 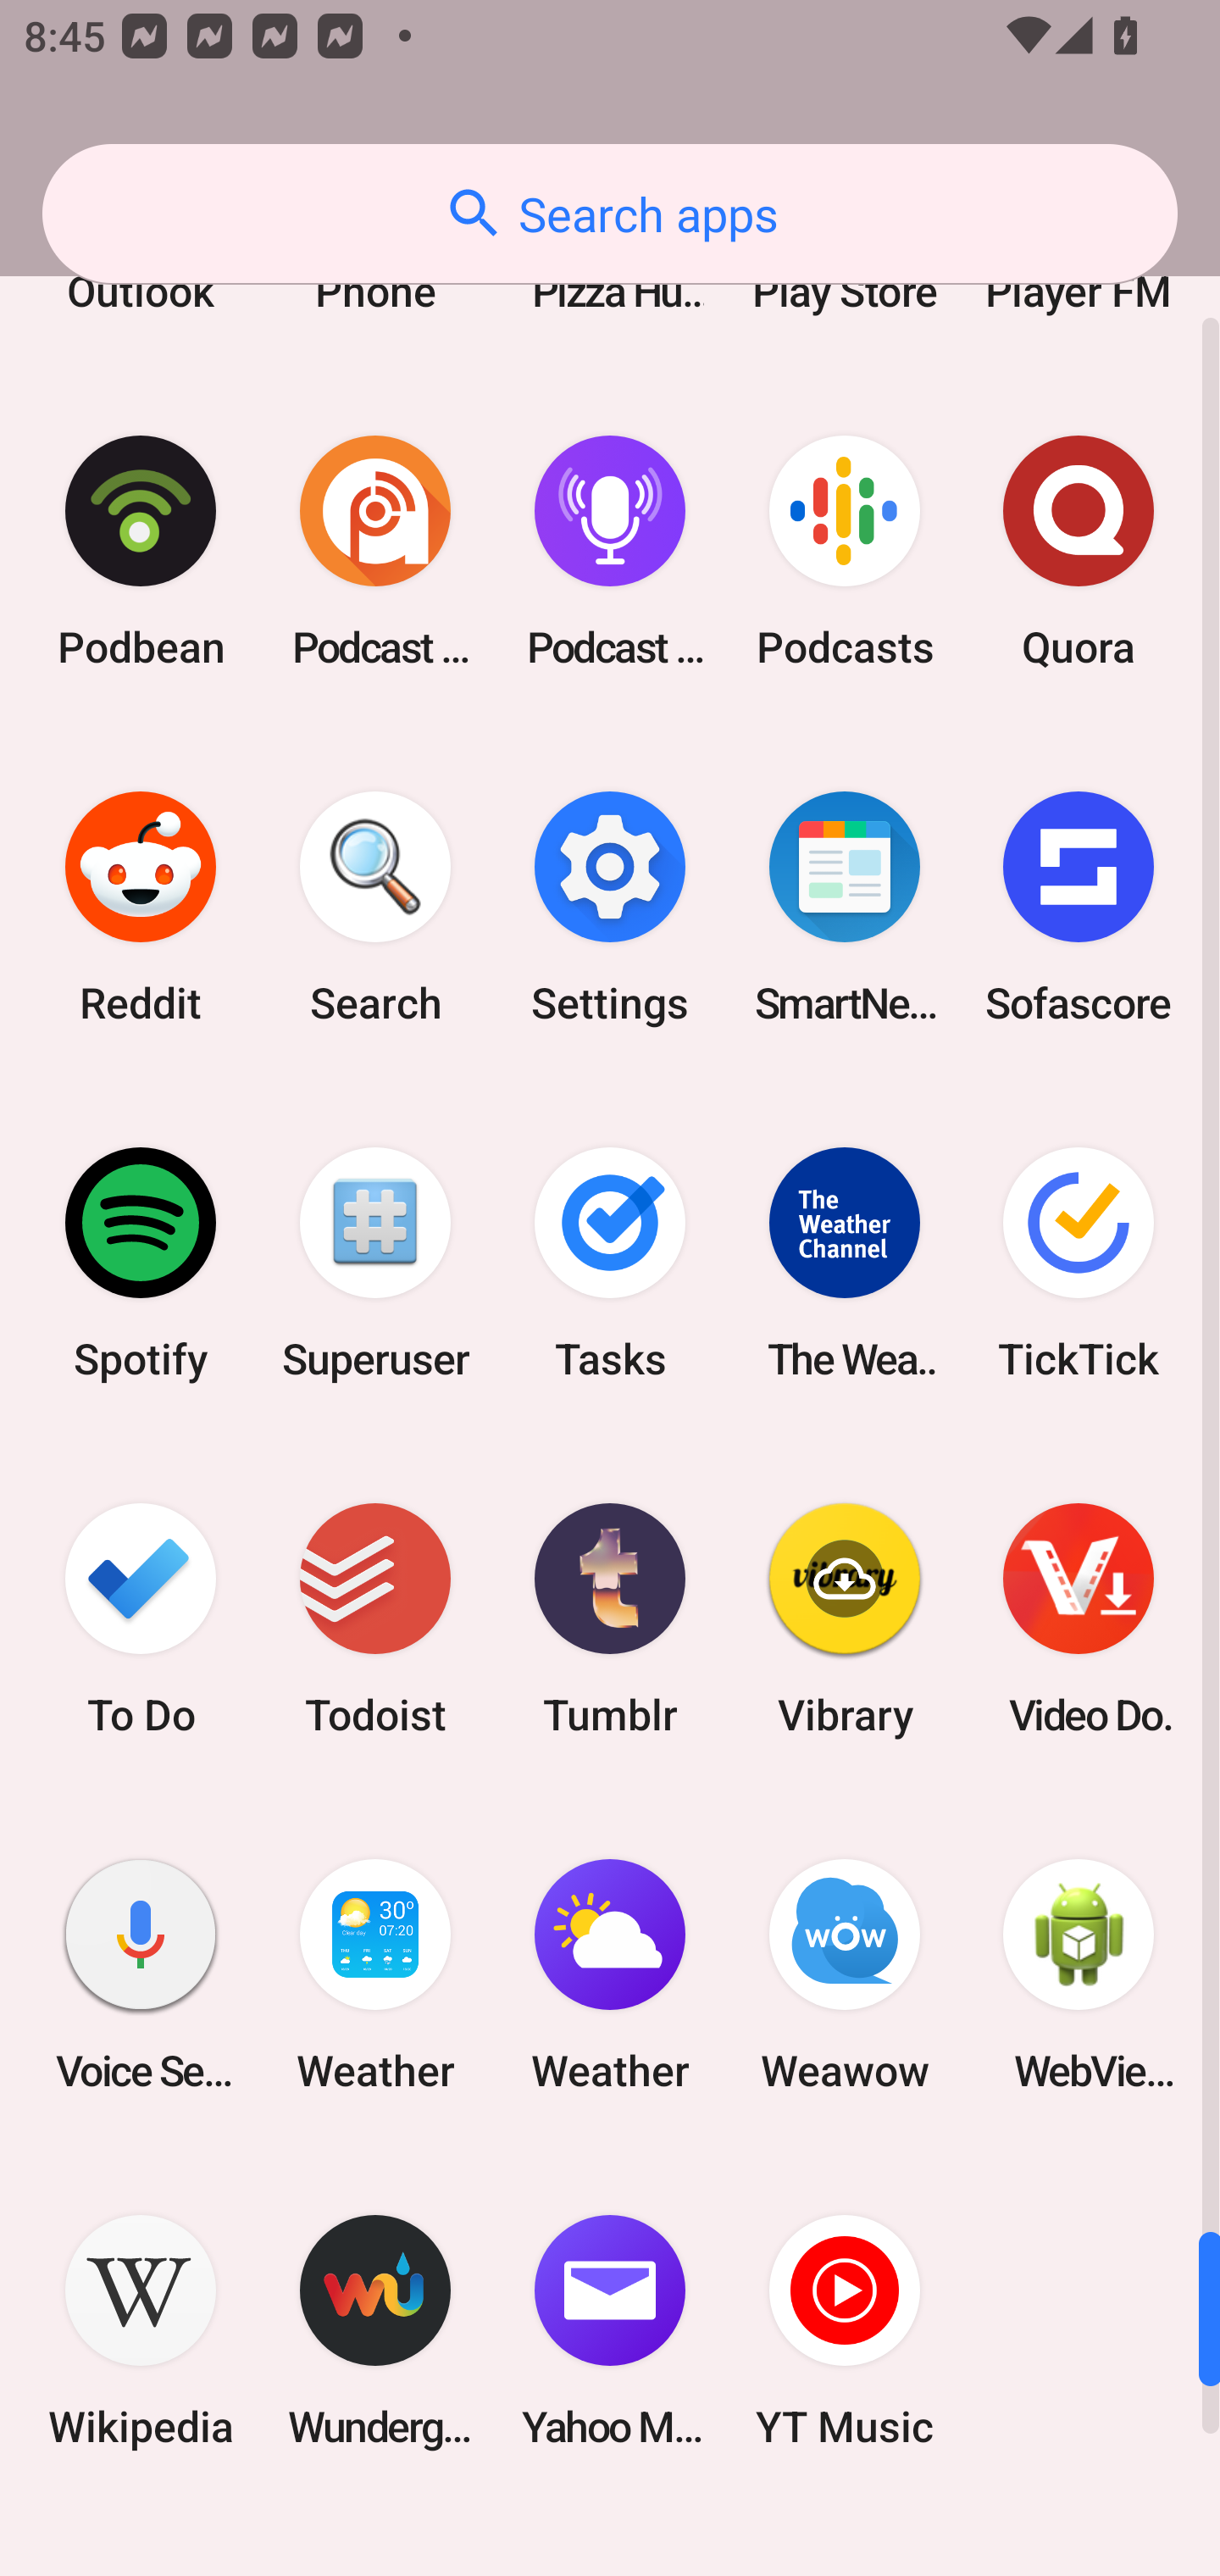 I want to click on Wunderground, so click(x=375, y=2330).